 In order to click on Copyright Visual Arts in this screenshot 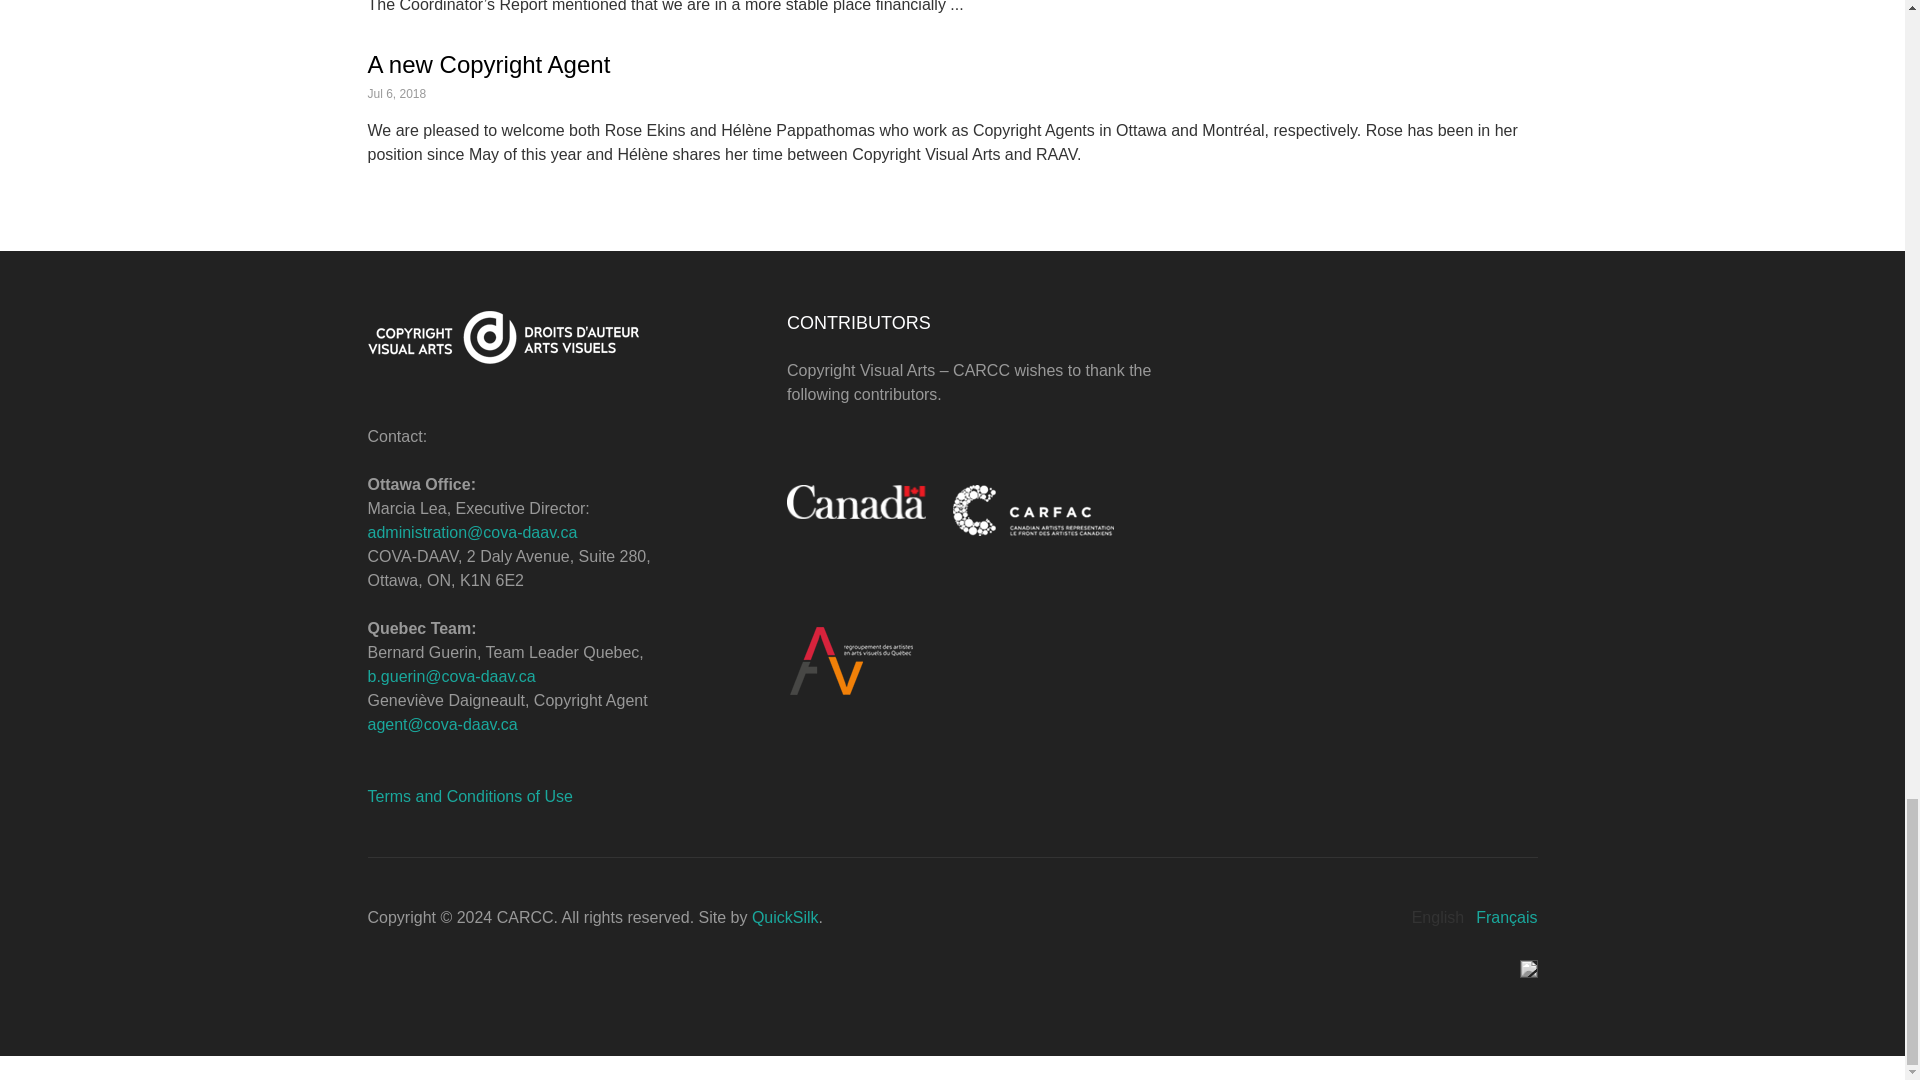, I will do `click(546, 338)`.